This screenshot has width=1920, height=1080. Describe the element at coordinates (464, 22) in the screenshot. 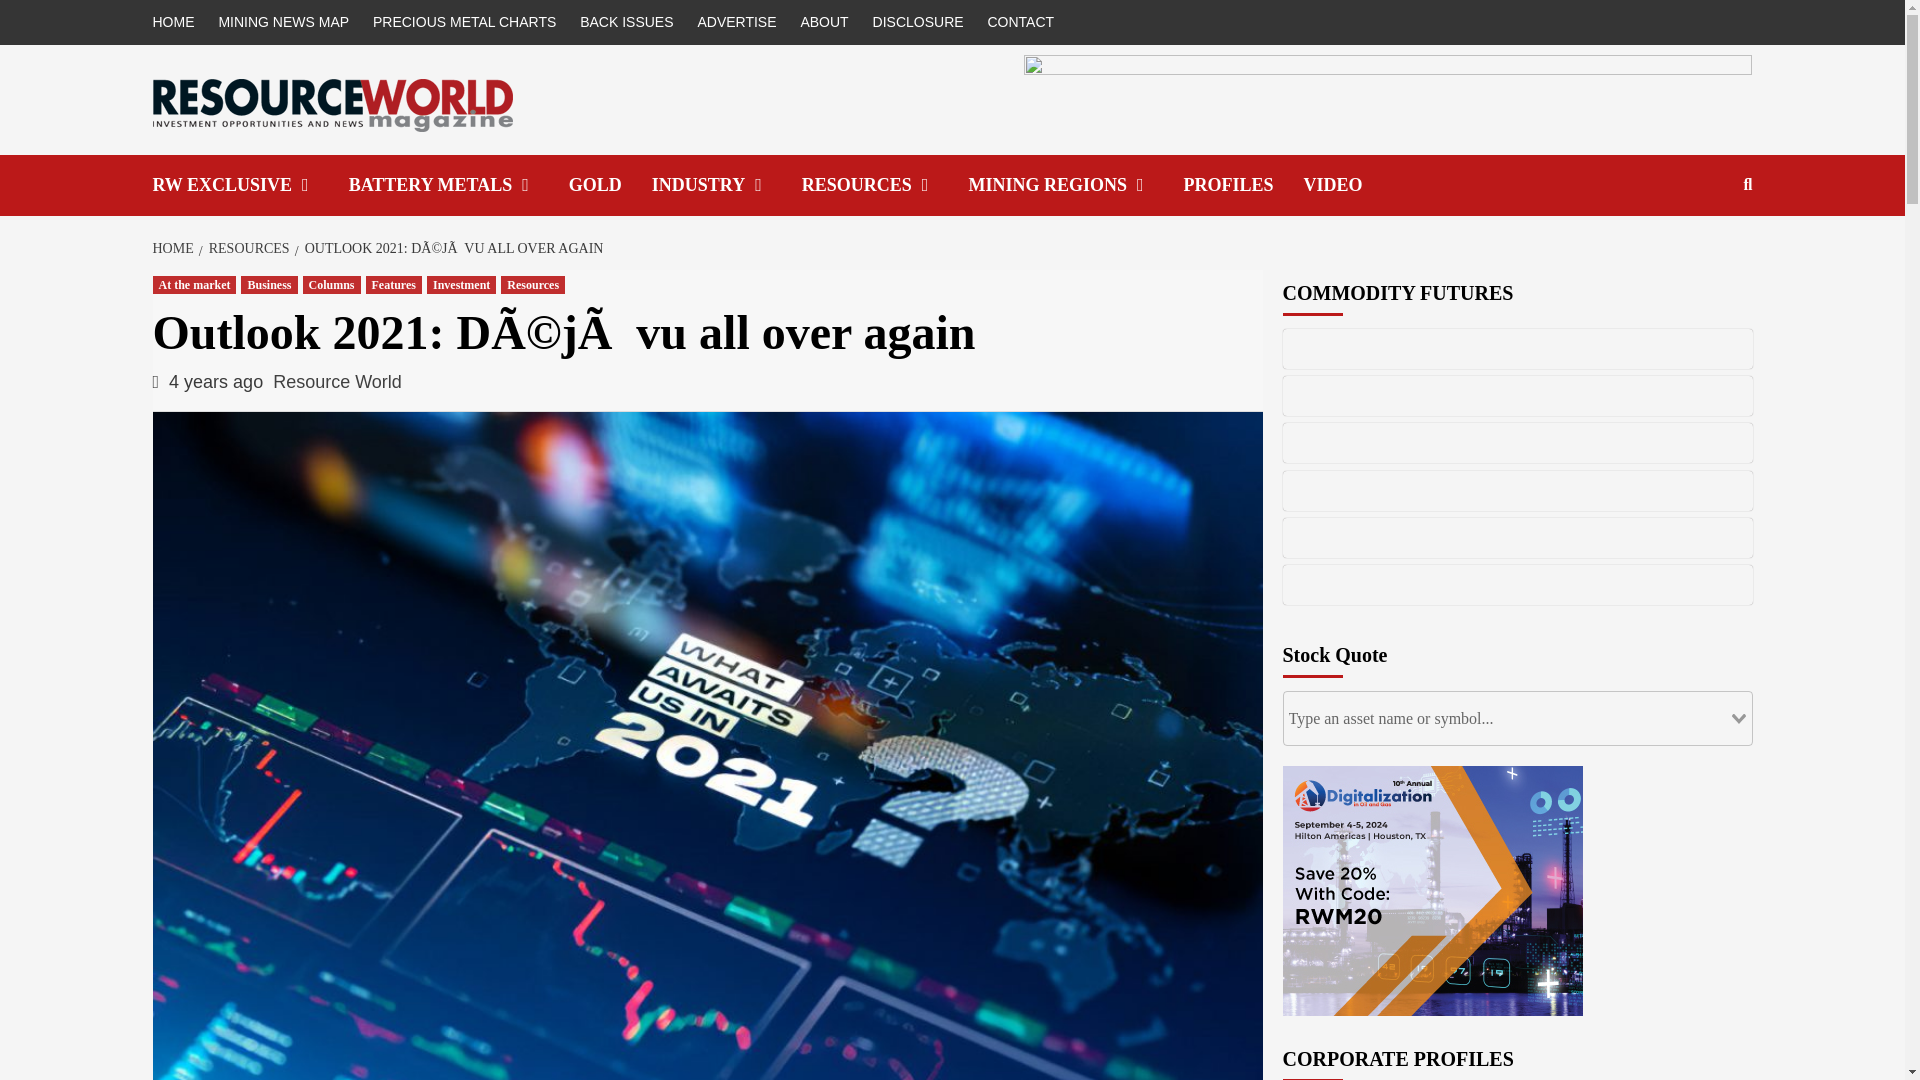

I see `PRECIOUS METAL CHARTS` at that location.